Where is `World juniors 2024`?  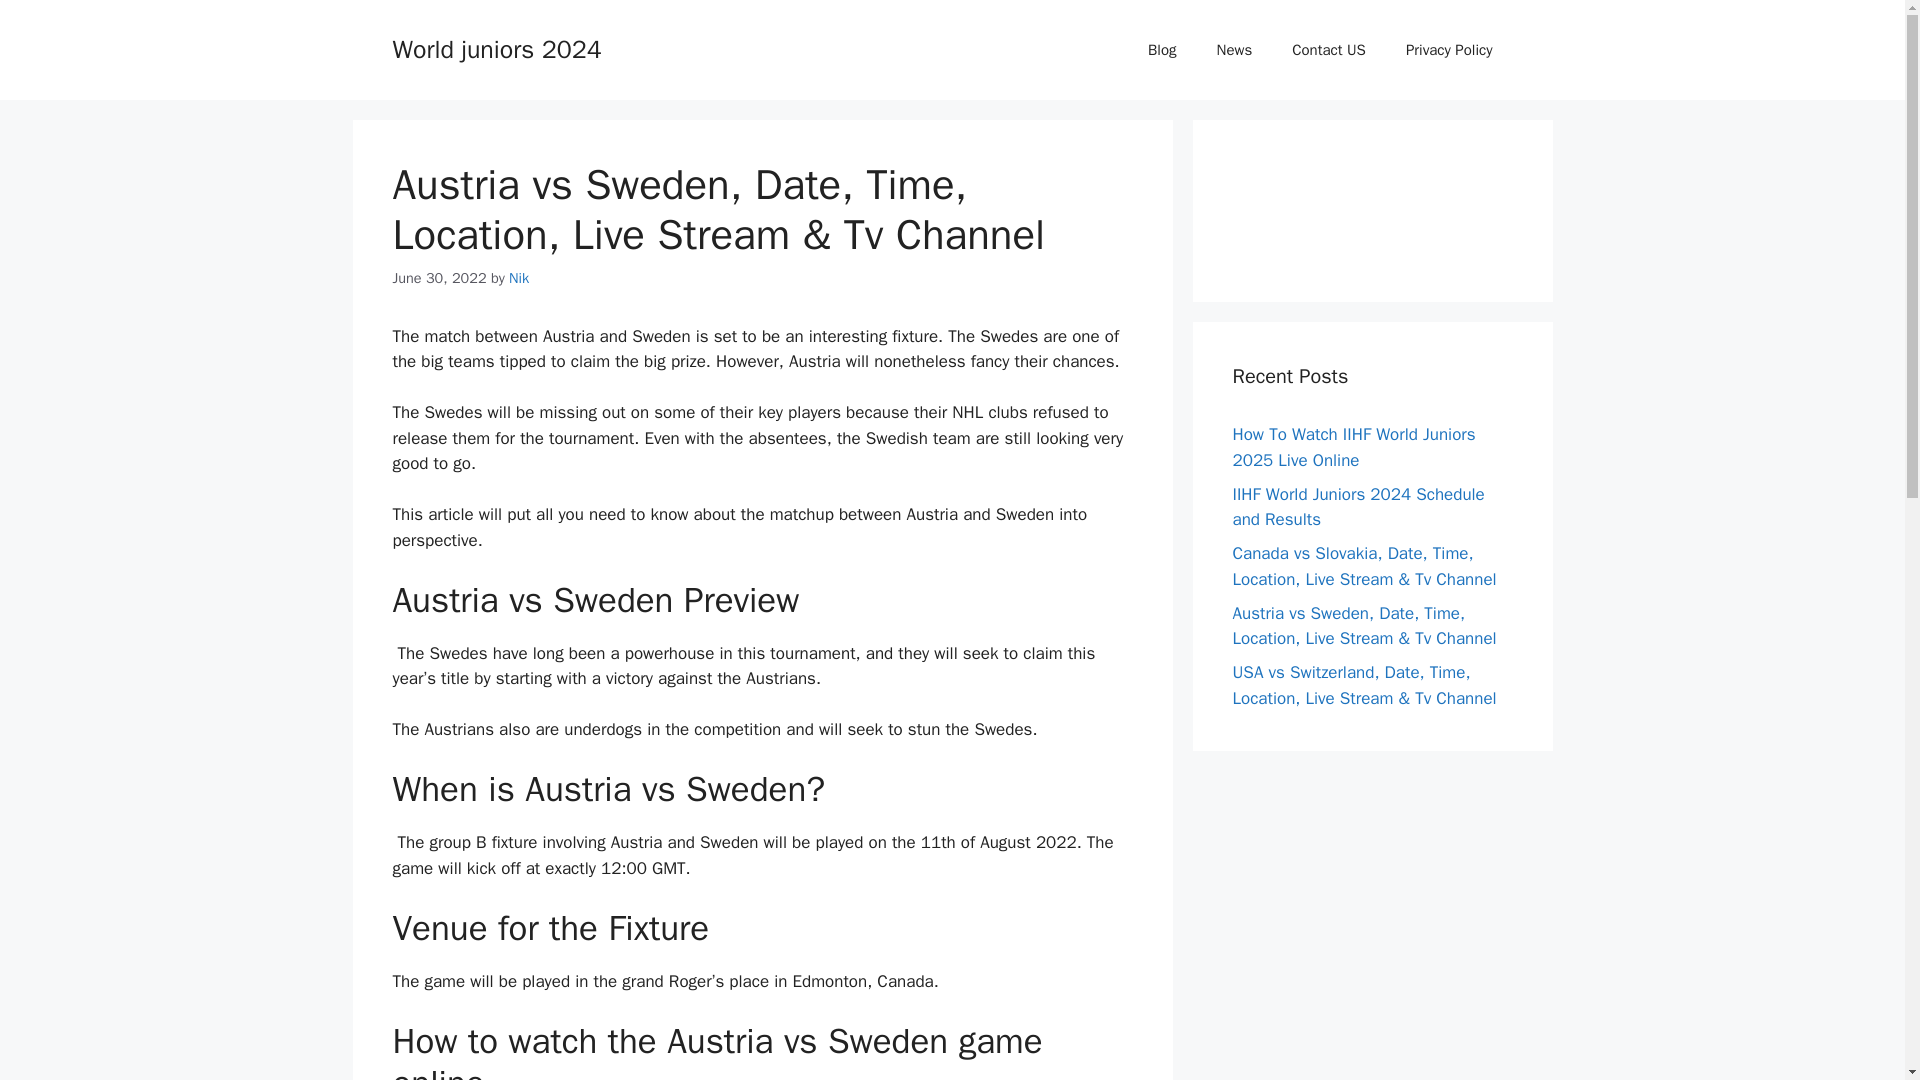
World juniors 2024 is located at coordinates (496, 48).